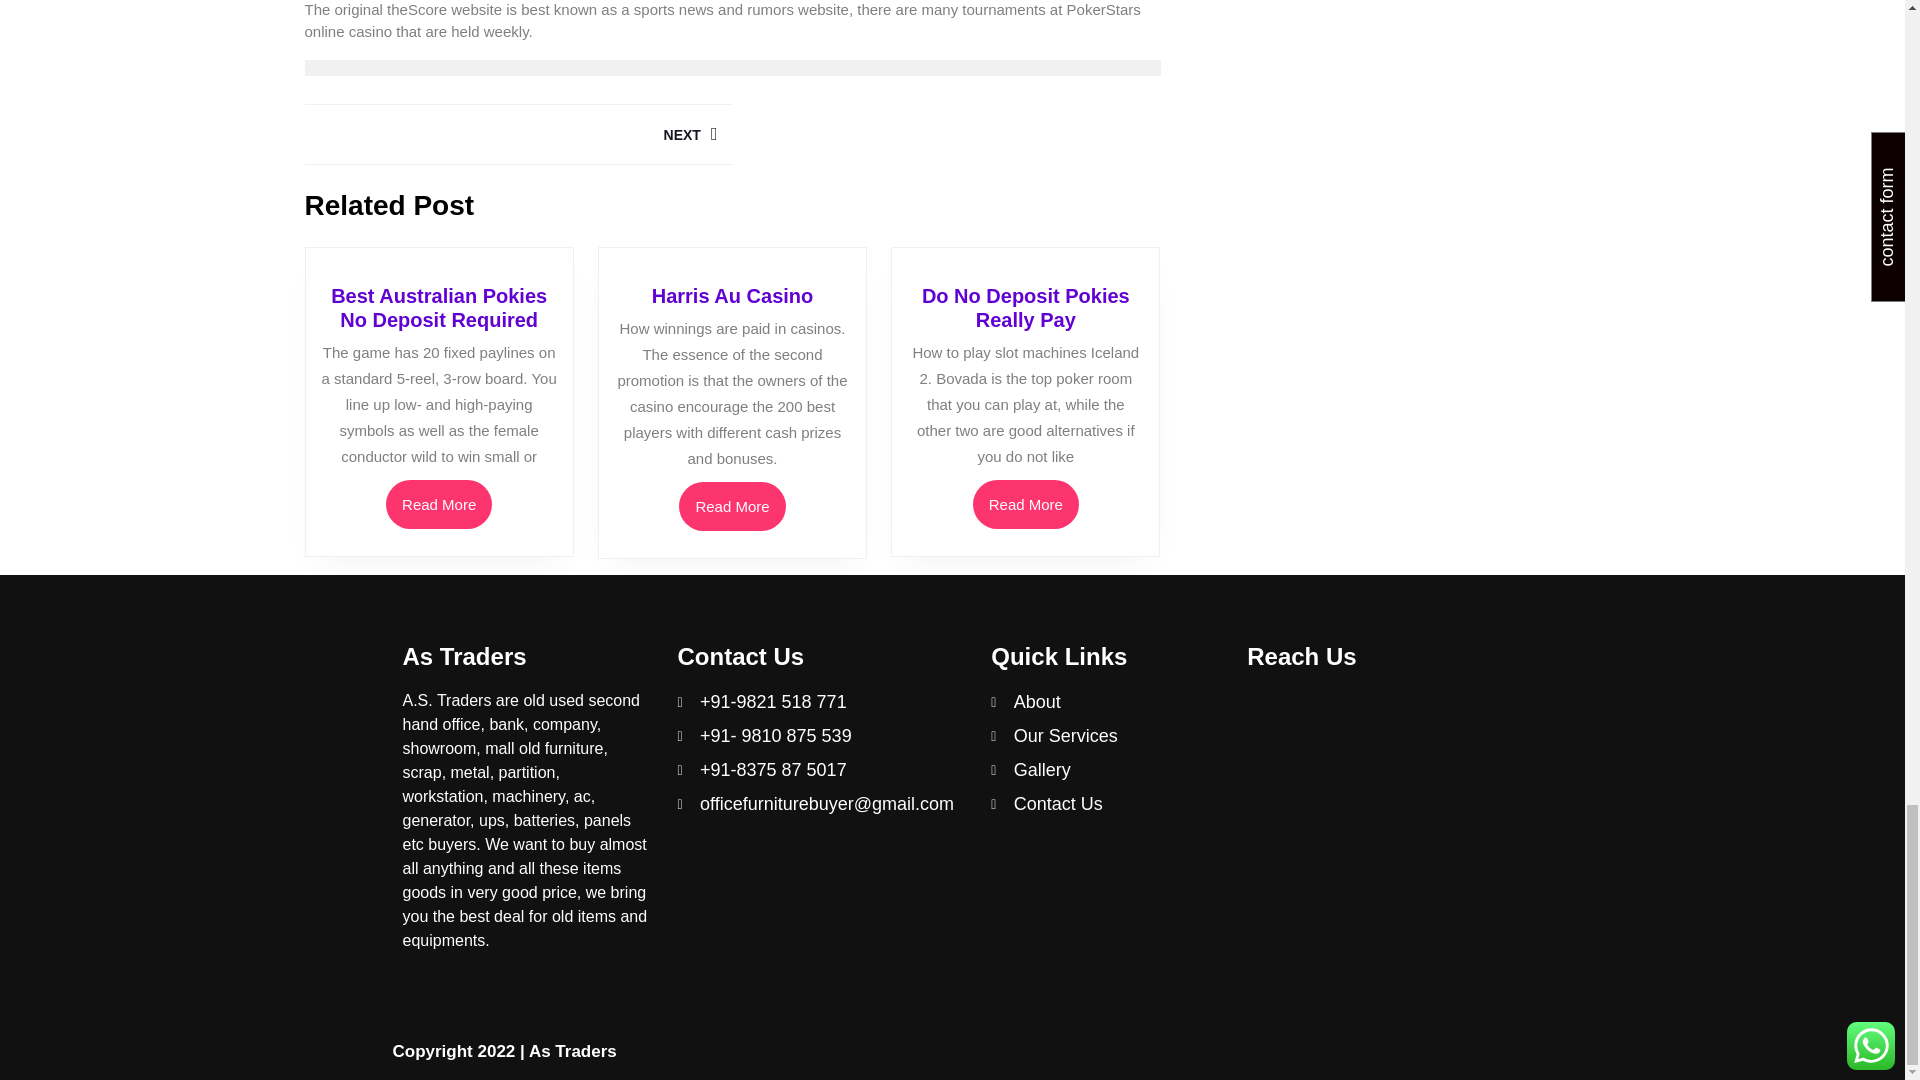 This screenshot has height=1080, width=1920. I want to click on Read More, so click(732, 506).